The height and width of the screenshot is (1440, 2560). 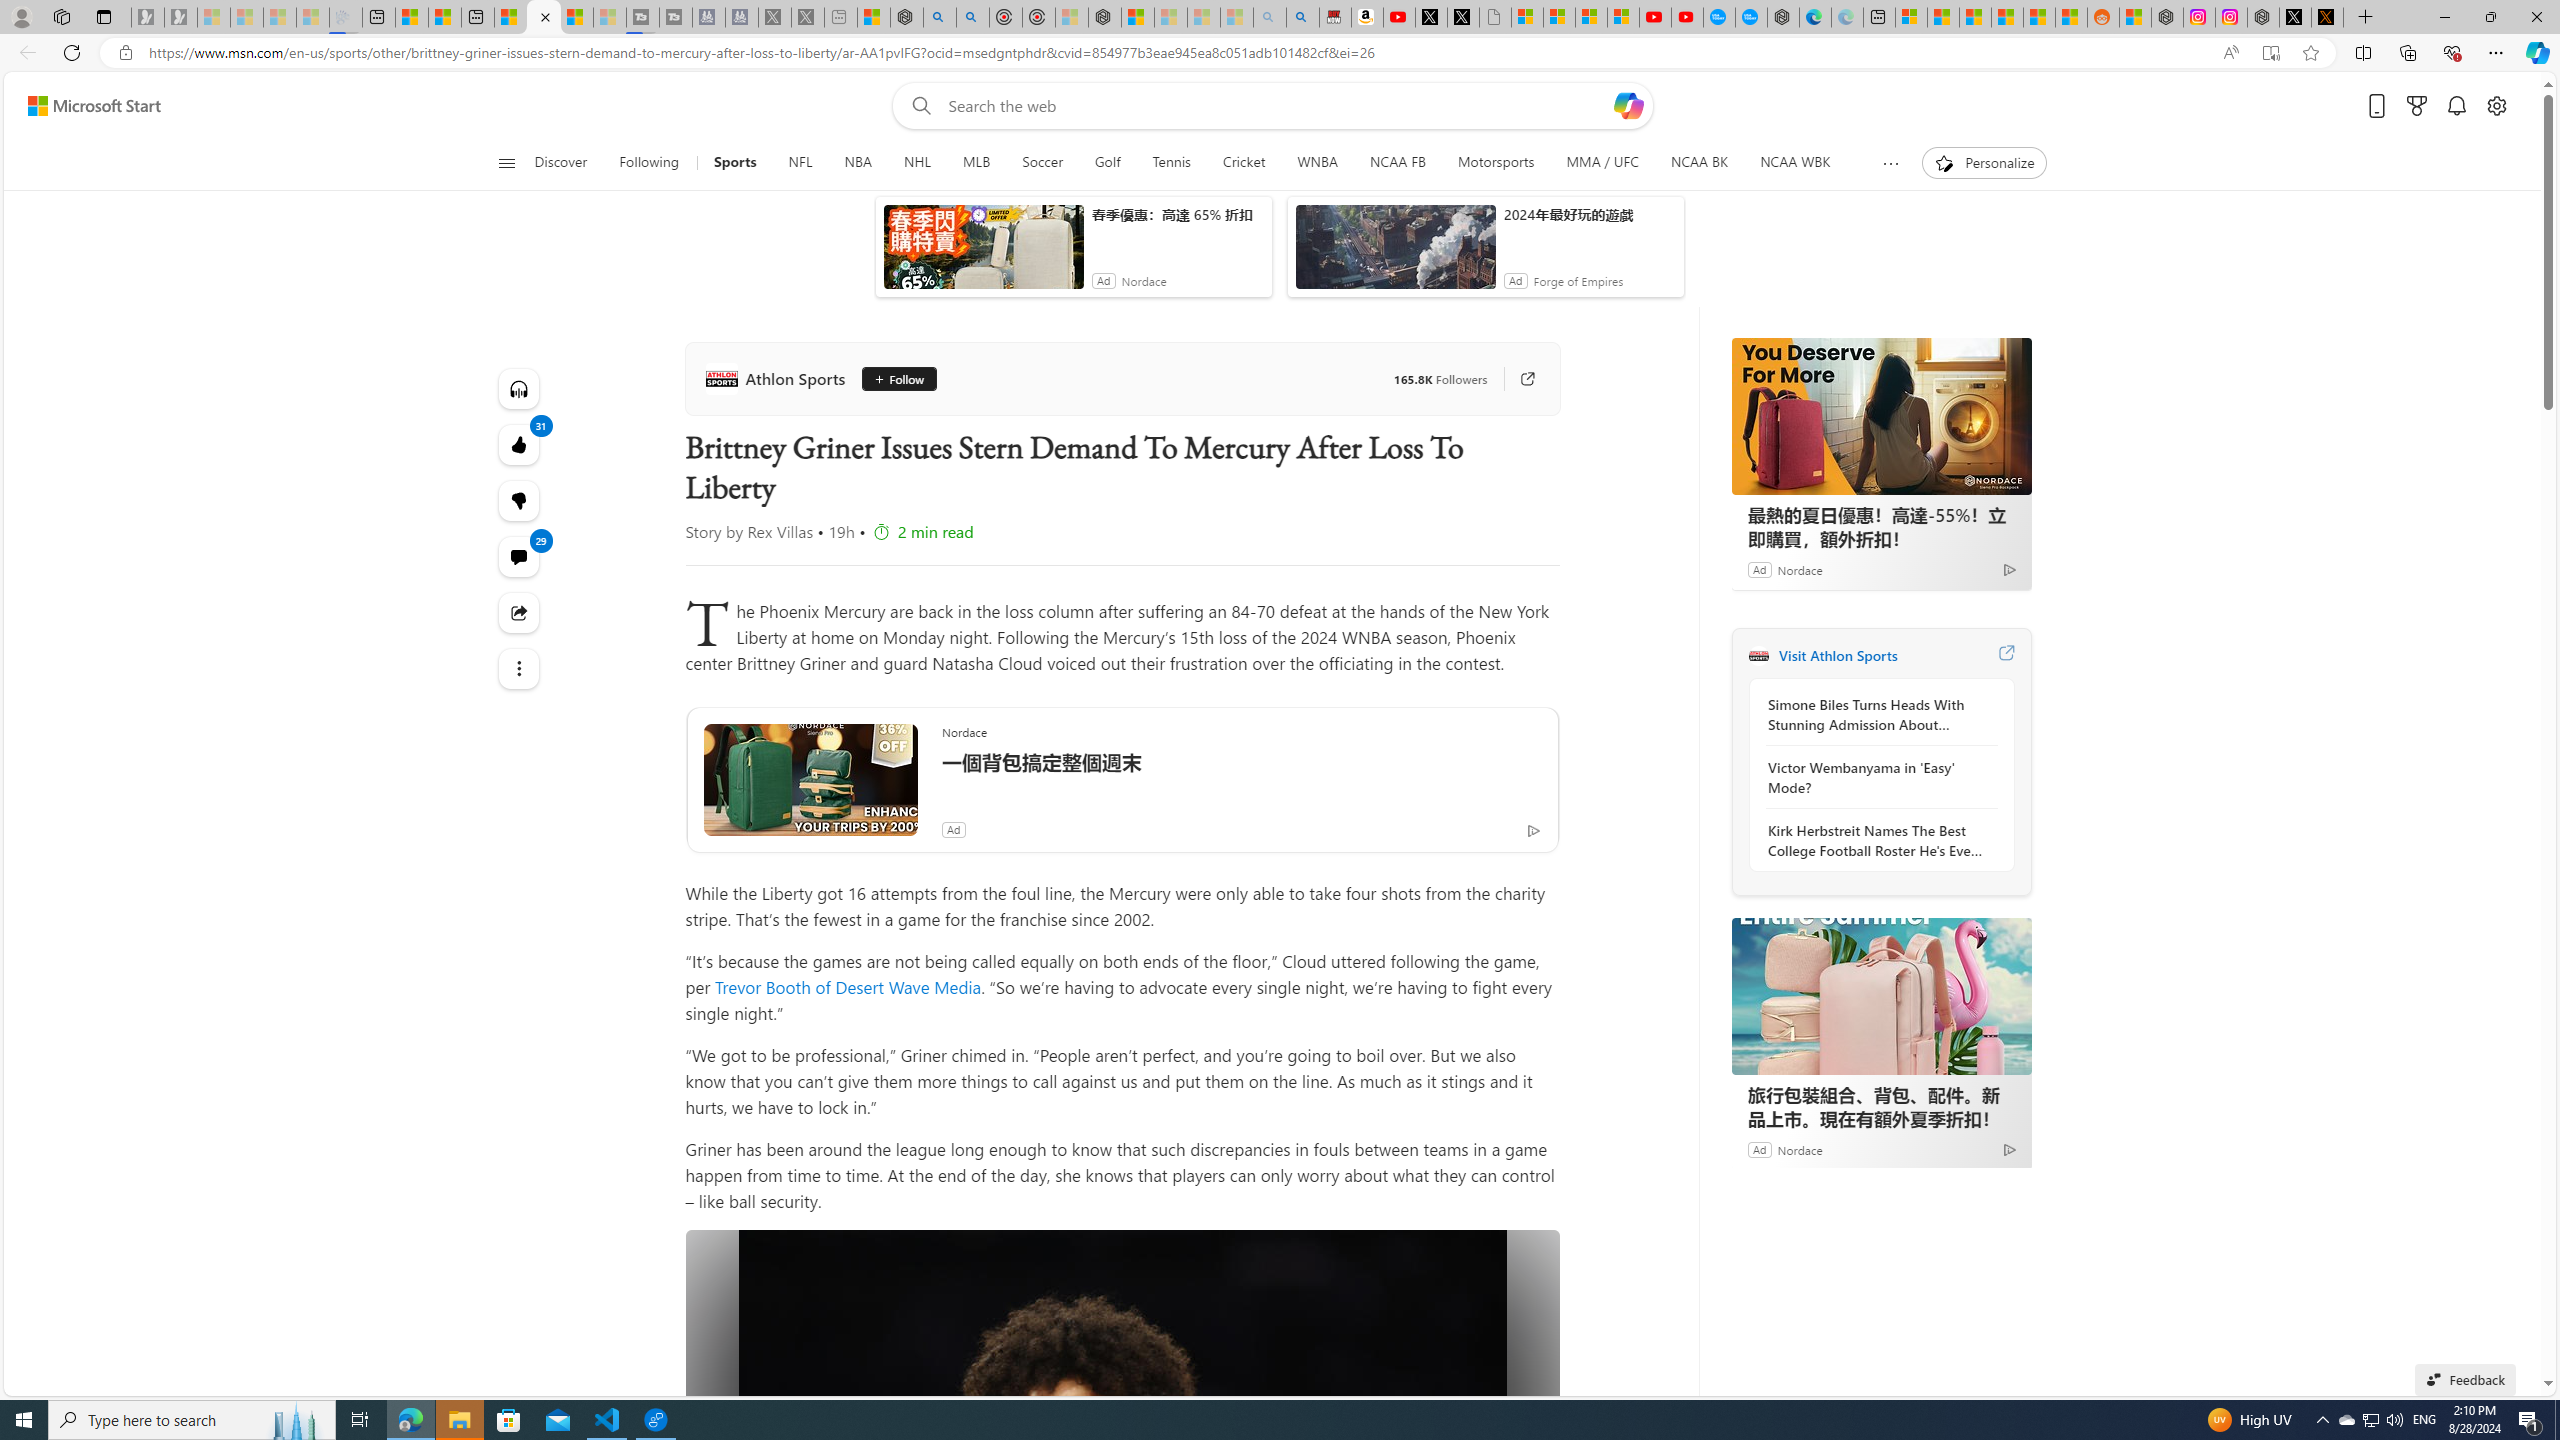 What do you see at coordinates (801, 163) in the screenshot?
I see `NFL` at bounding box center [801, 163].